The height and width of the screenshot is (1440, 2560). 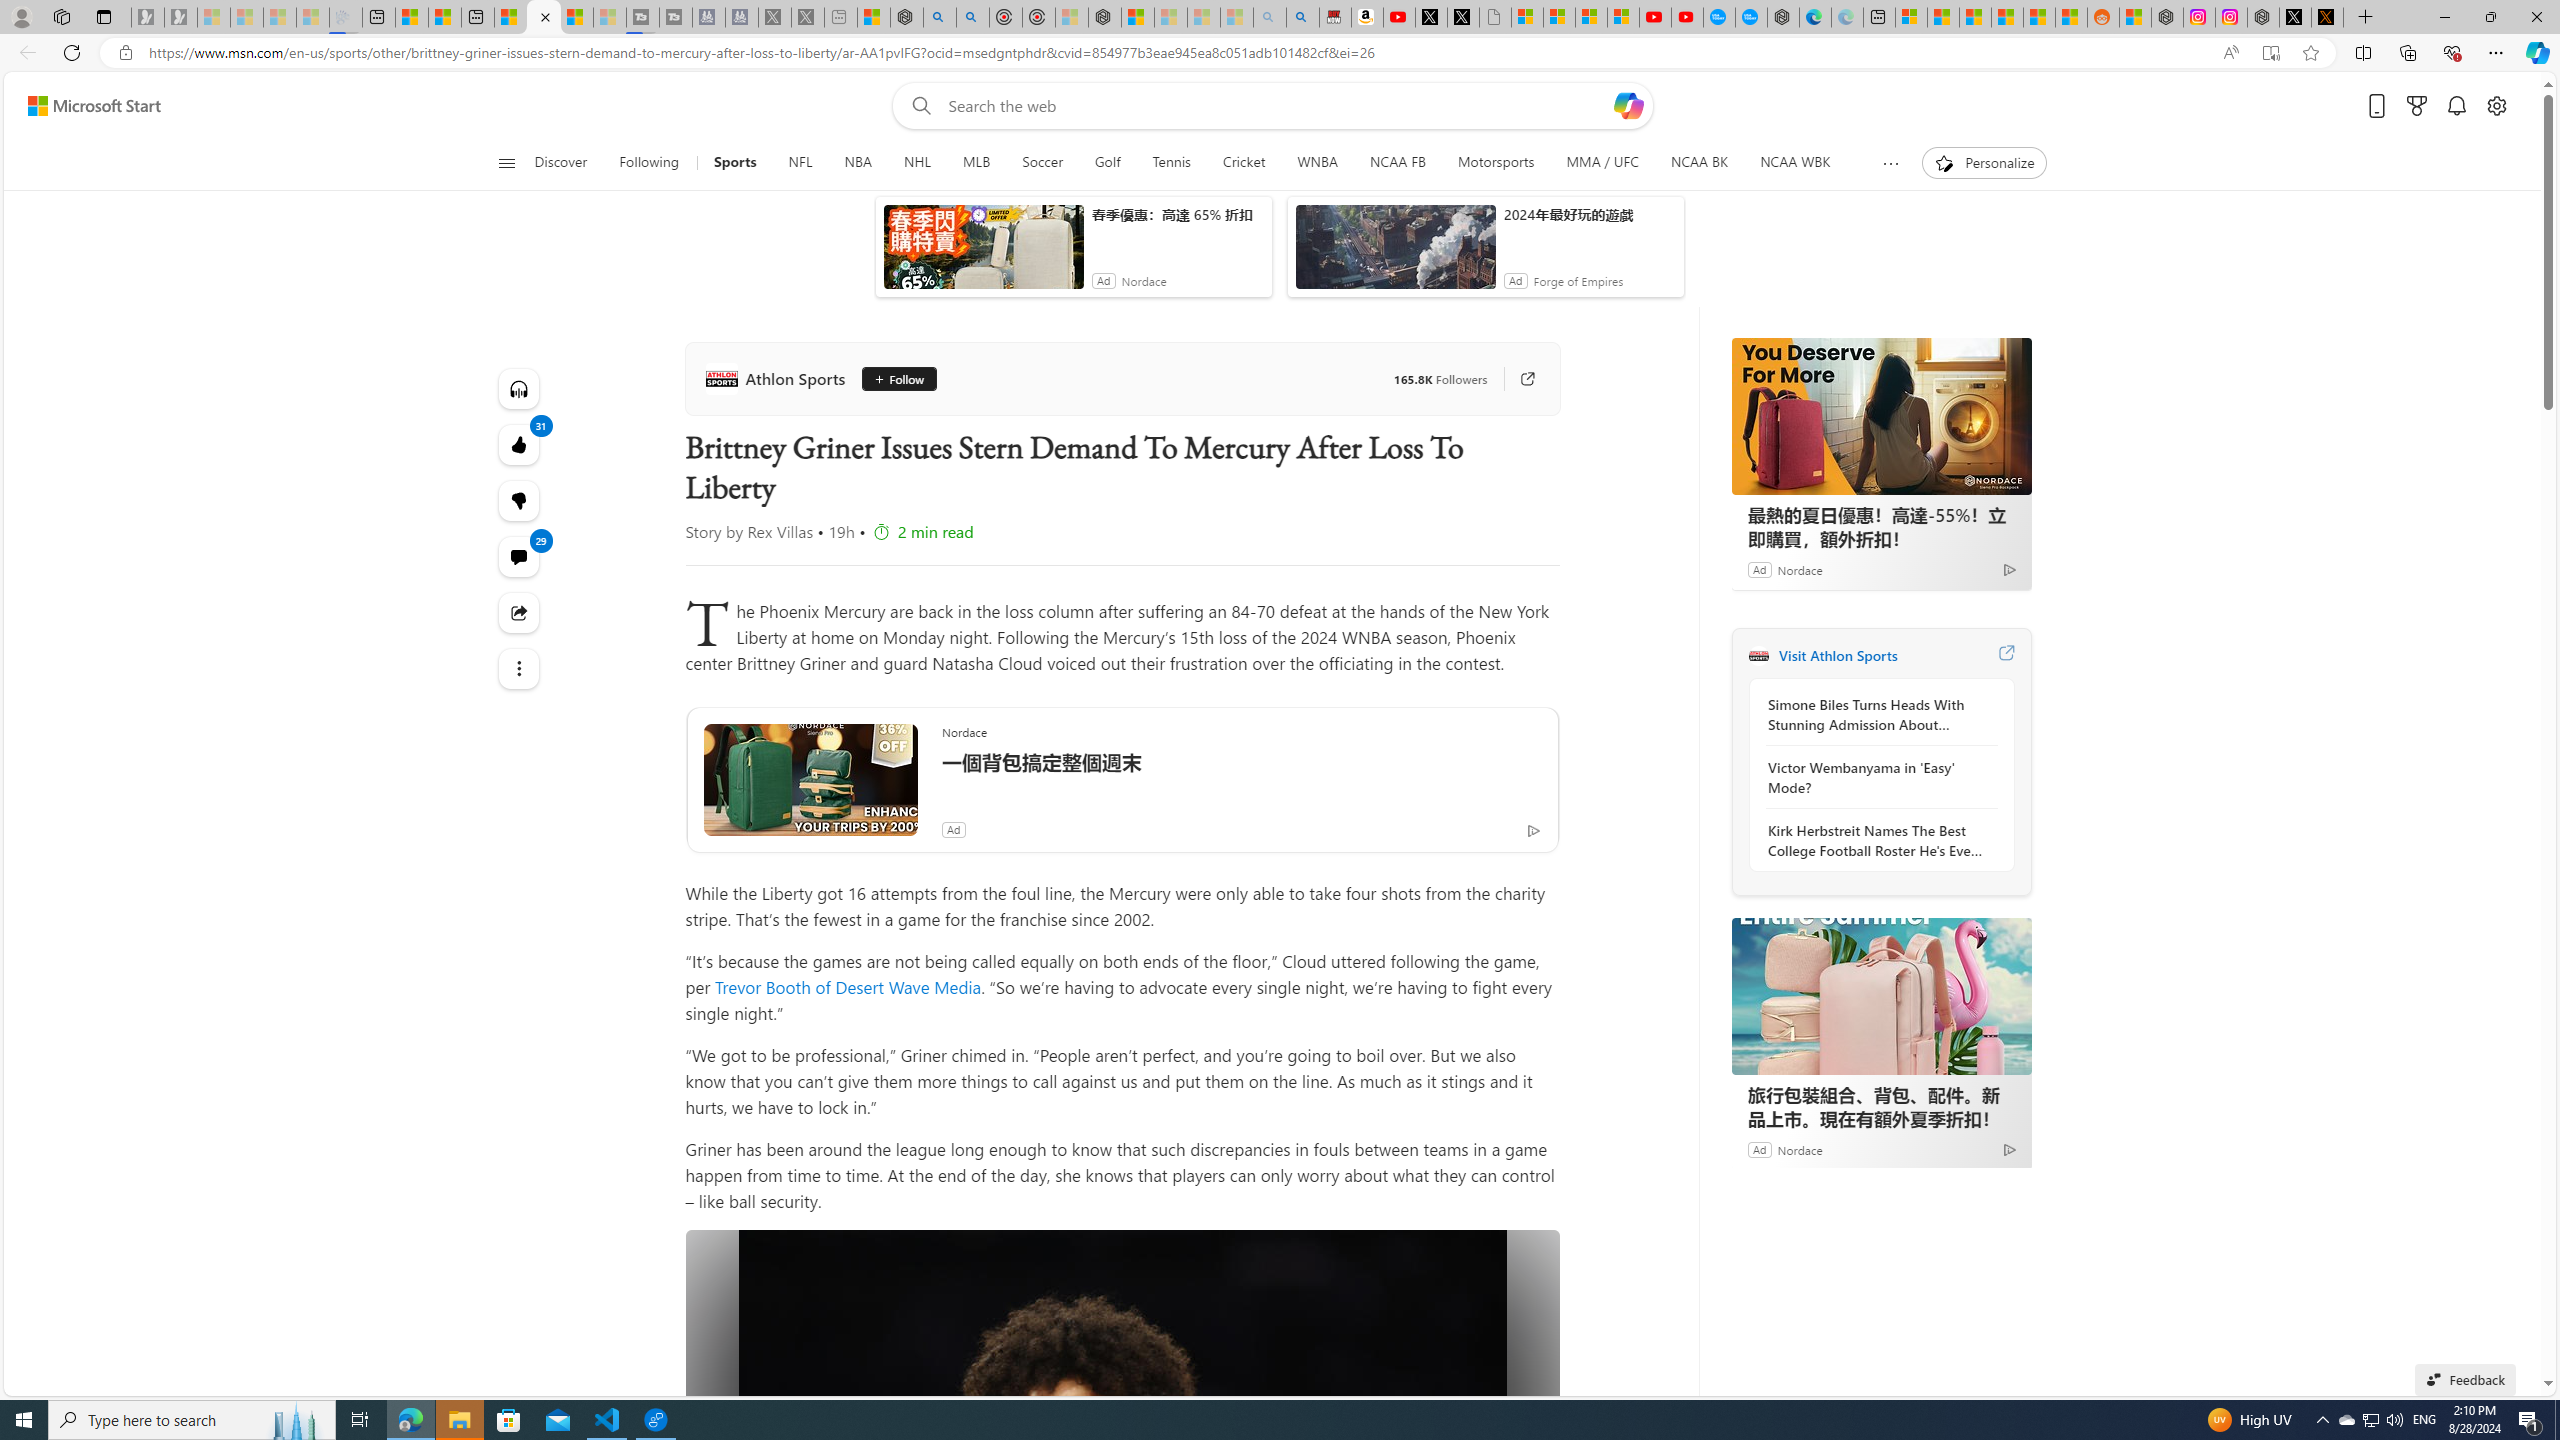 What do you see at coordinates (801, 163) in the screenshot?
I see `NFL` at bounding box center [801, 163].